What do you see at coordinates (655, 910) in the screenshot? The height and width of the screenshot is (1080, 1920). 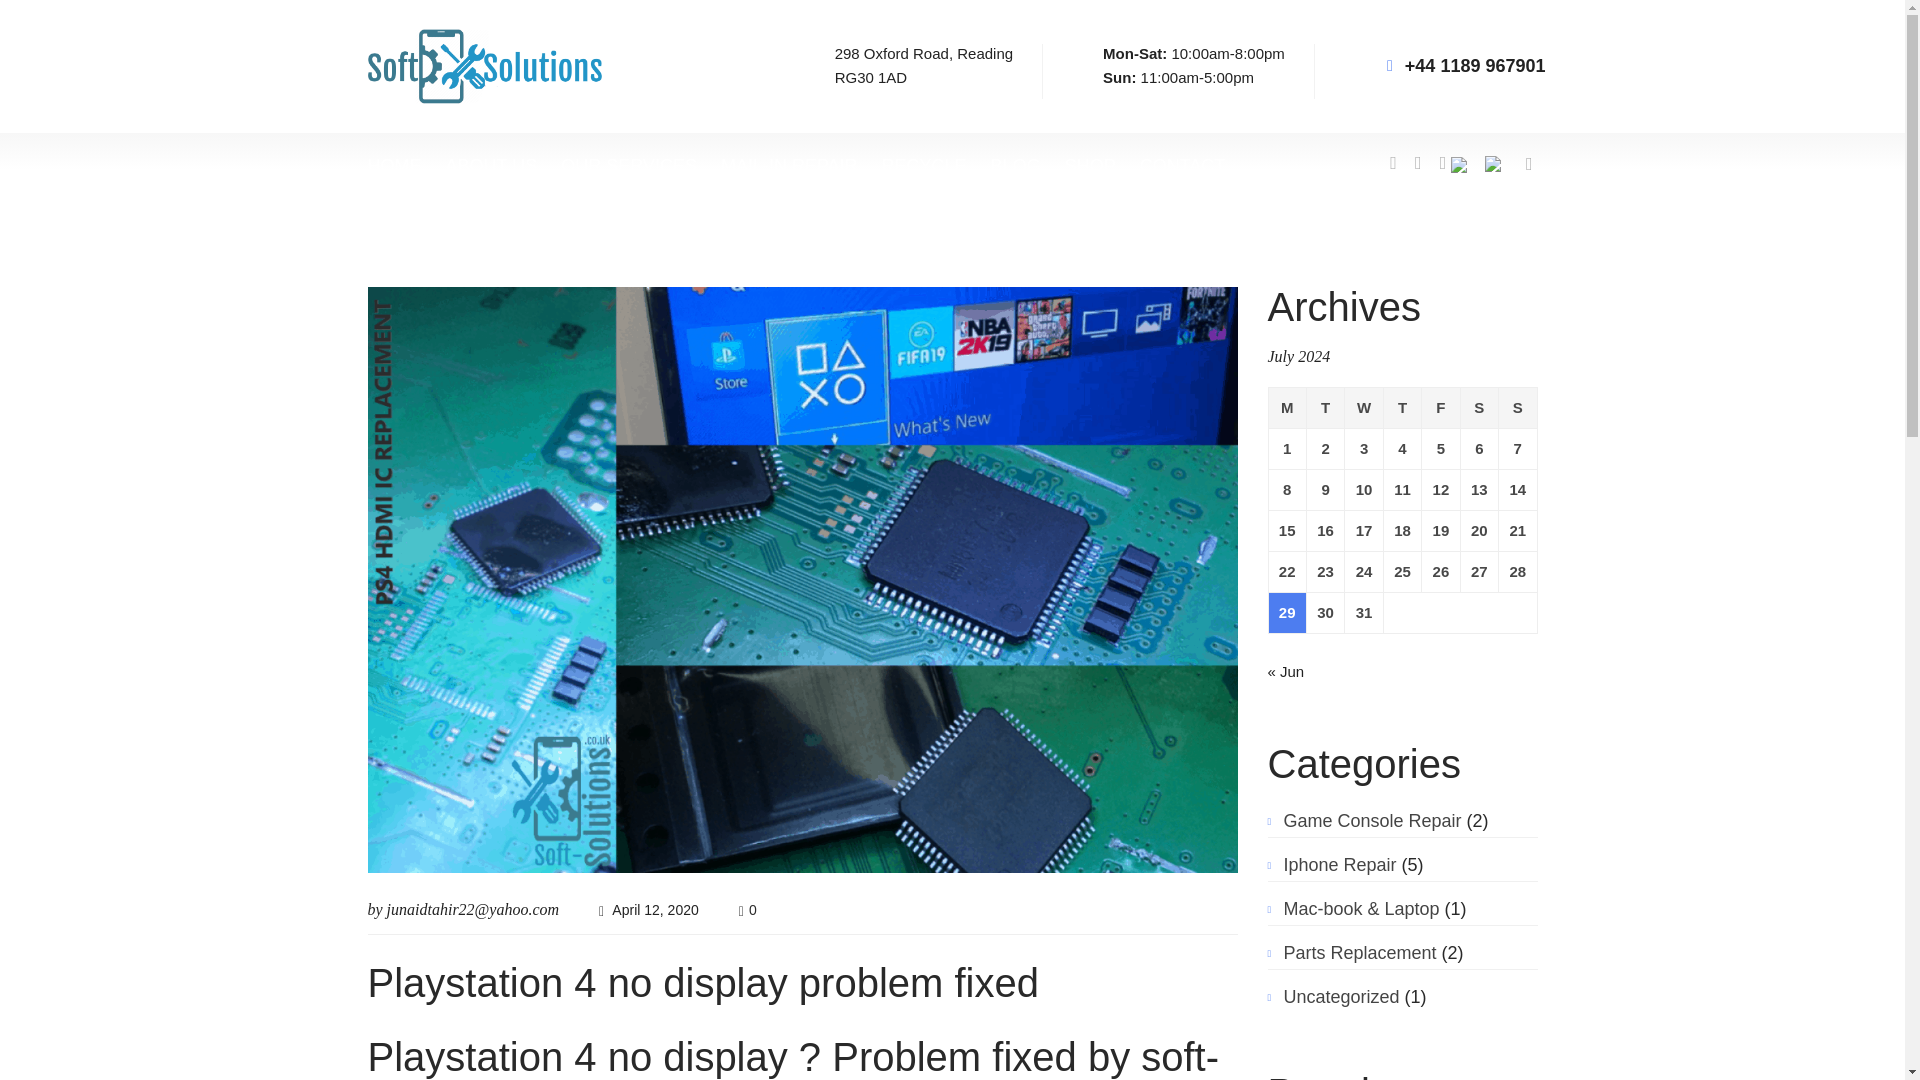 I see `April 12, 2020` at bounding box center [655, 910].